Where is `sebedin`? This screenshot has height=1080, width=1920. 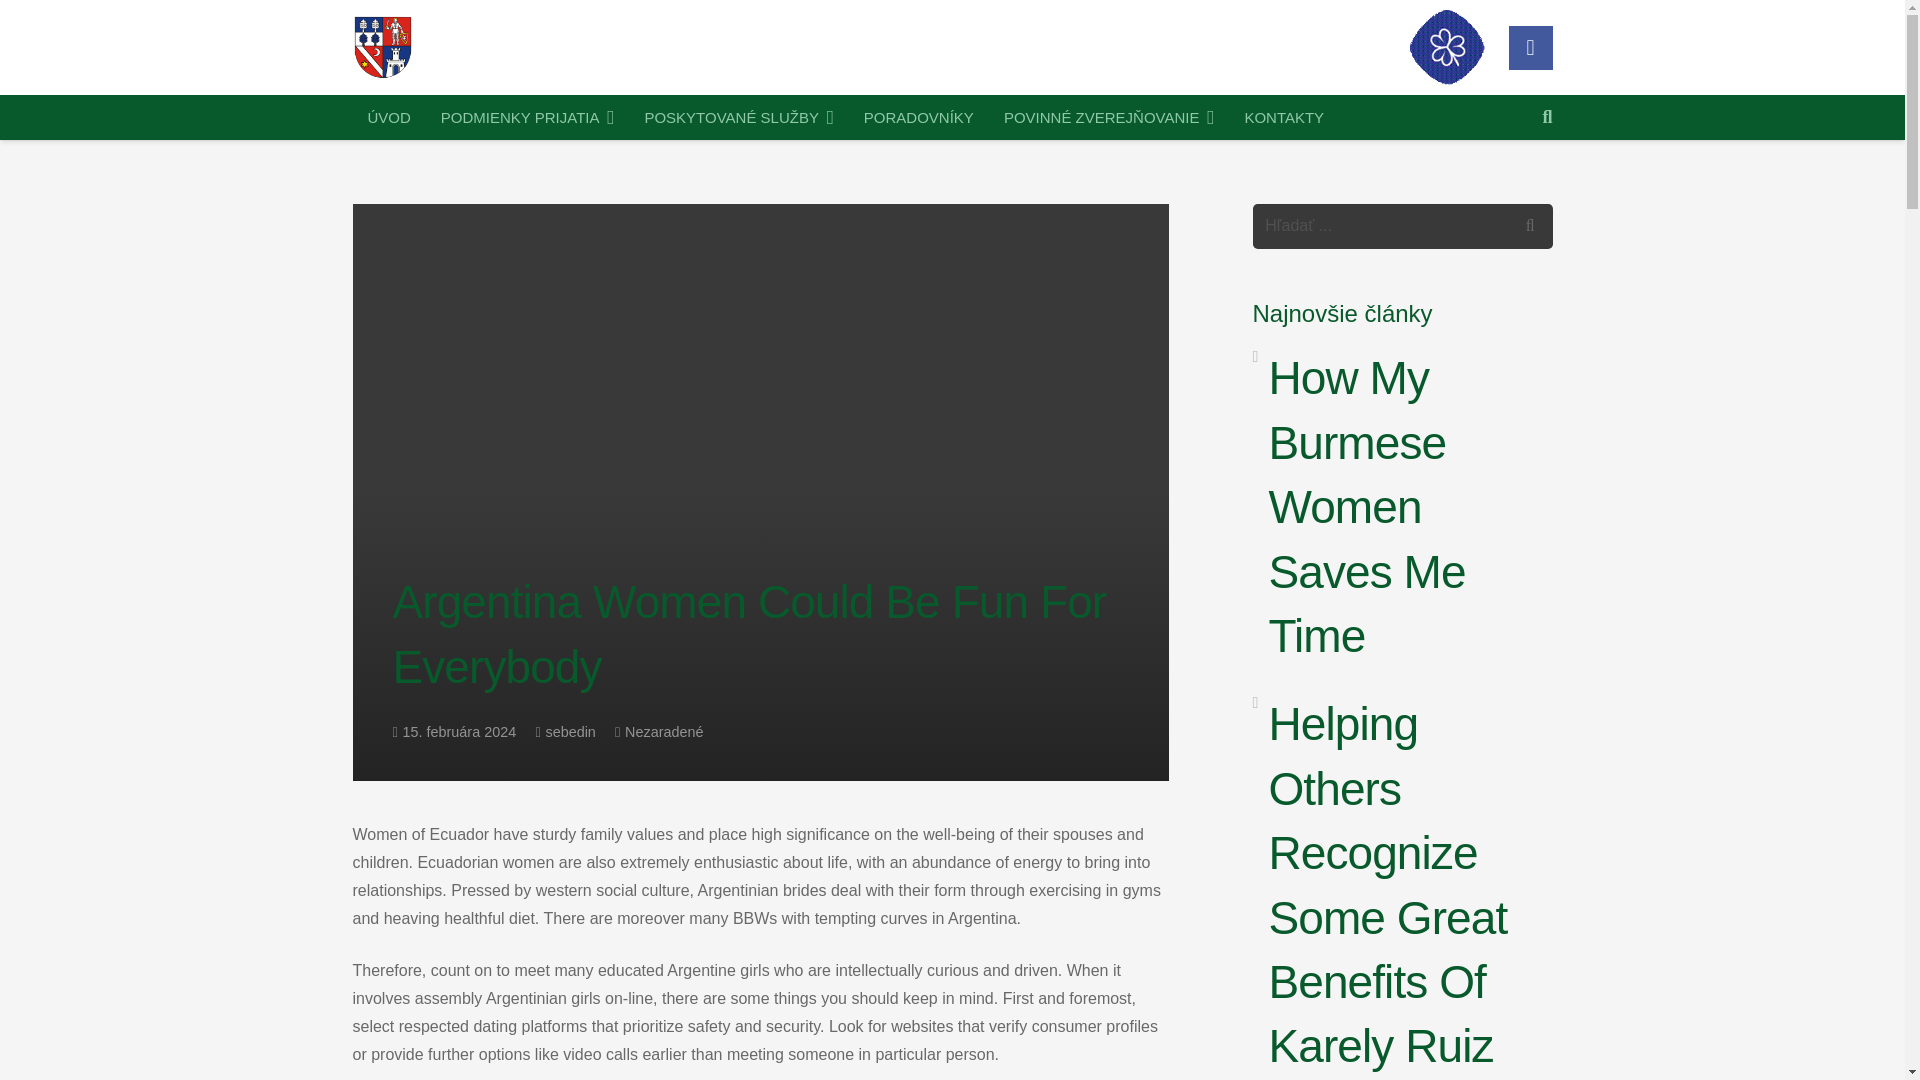
sebedin is located at coordinates (570, 731).